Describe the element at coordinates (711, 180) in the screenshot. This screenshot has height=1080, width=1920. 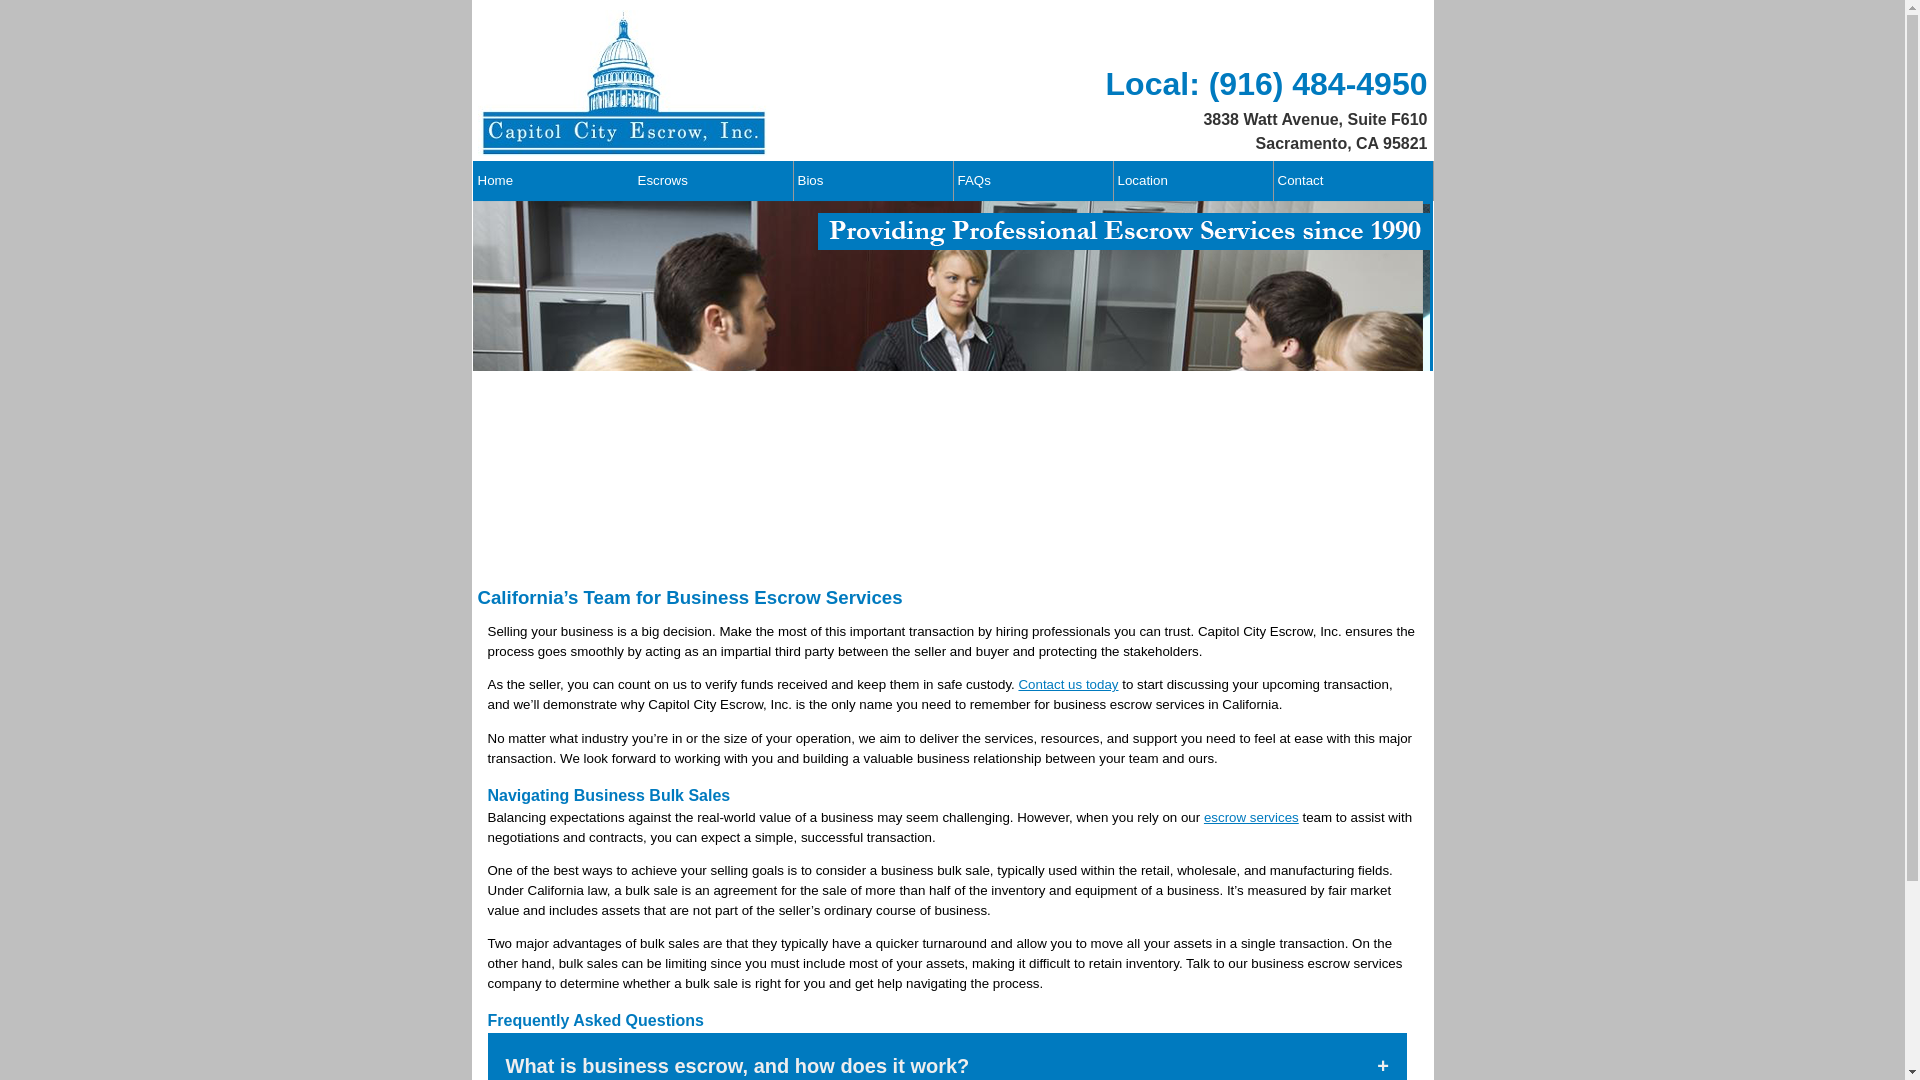
I see `Escrows` at that location.